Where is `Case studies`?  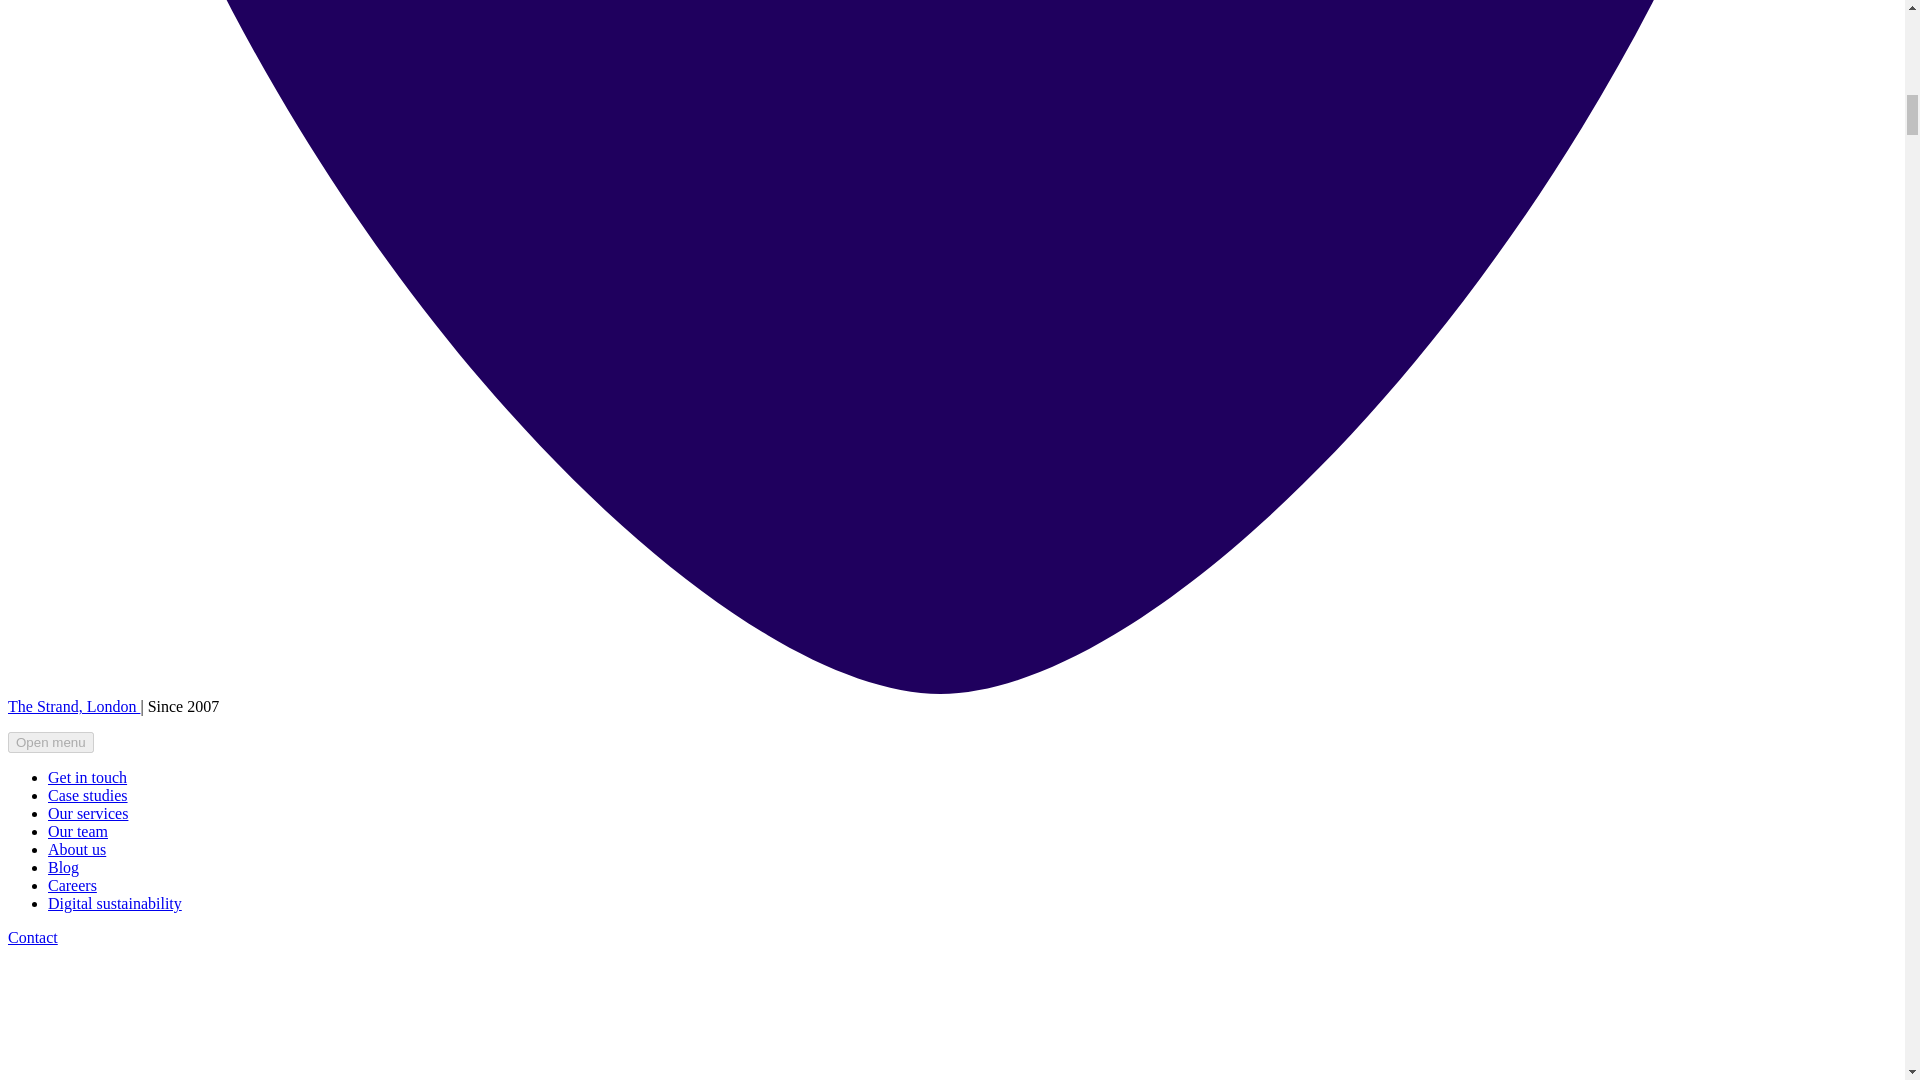 Case studies is located at coordinates (88, 795).